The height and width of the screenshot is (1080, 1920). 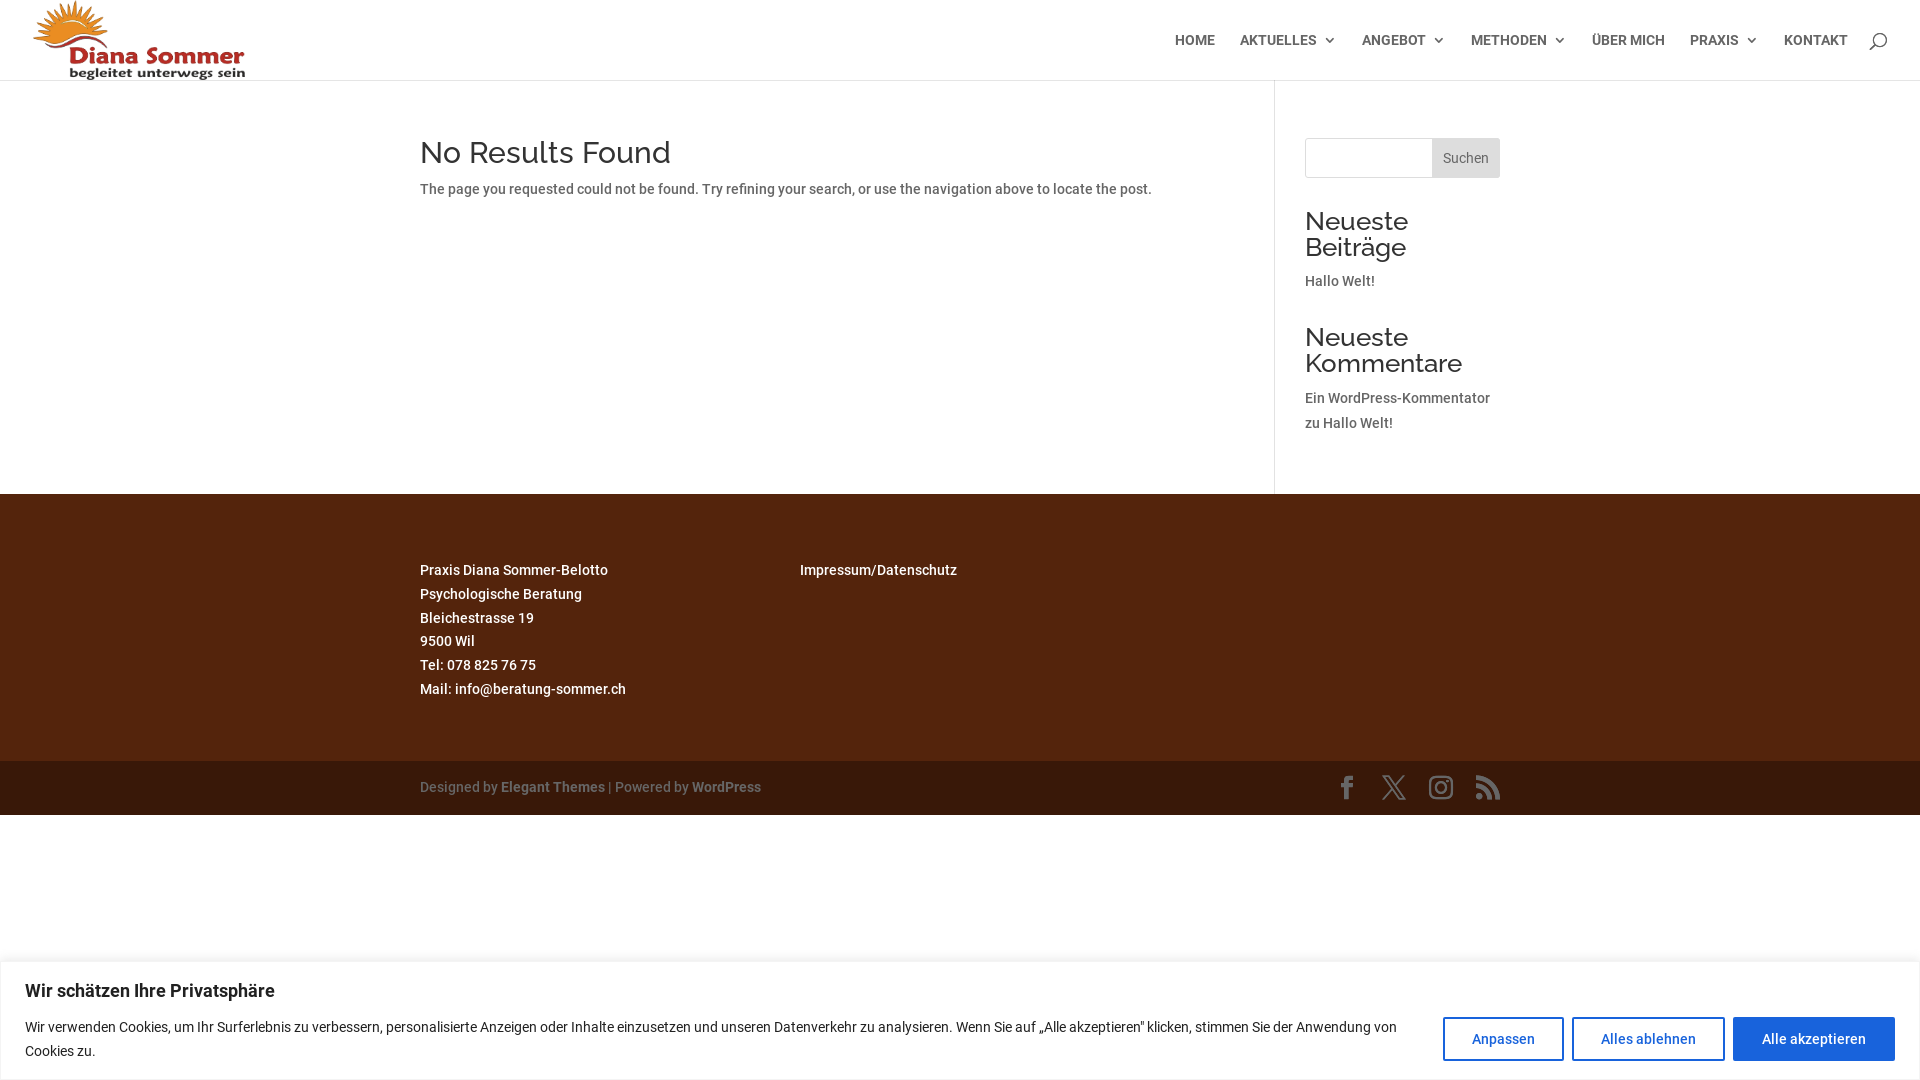 What do you see at coordinates (1404, 56) in the screenshot?
I see `ANGEBOT` at bounding box center [1404, 56].